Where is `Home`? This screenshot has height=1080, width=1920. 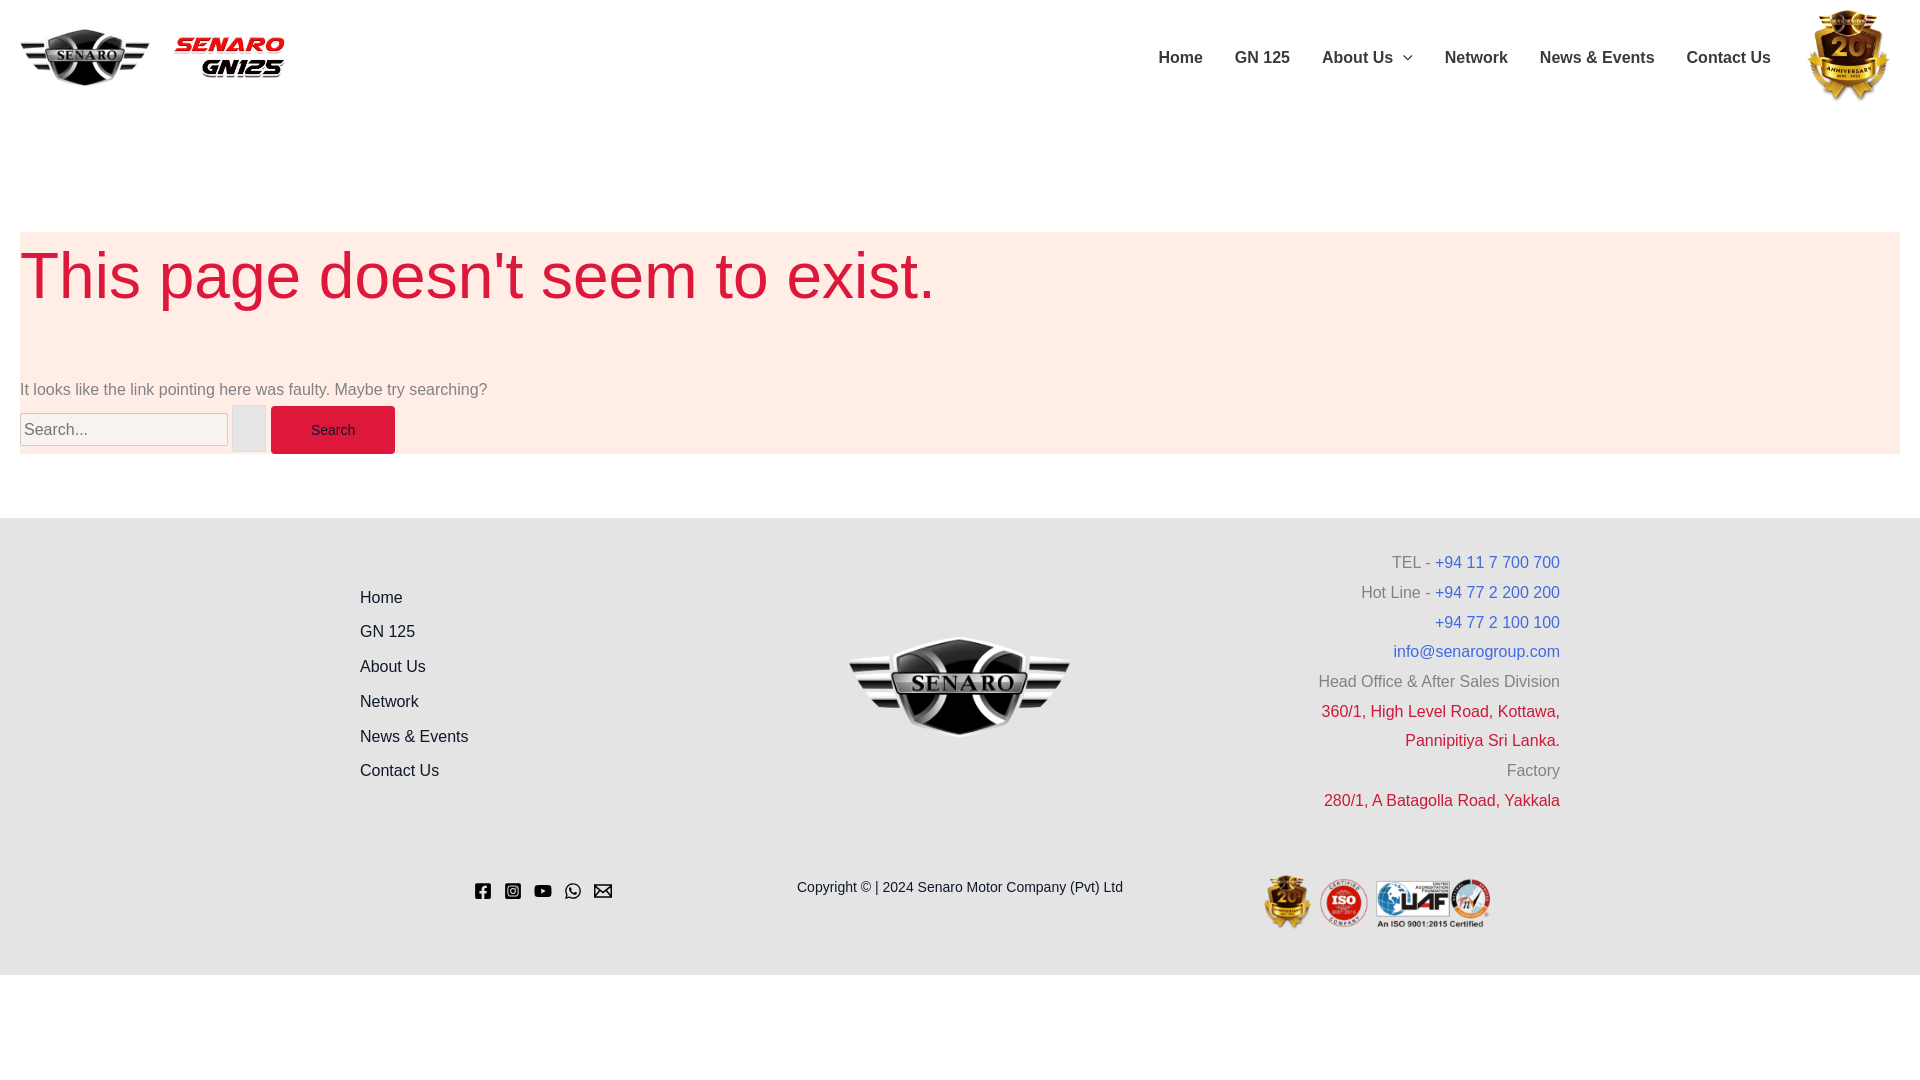
Home is located at coordinates (1180, 58).